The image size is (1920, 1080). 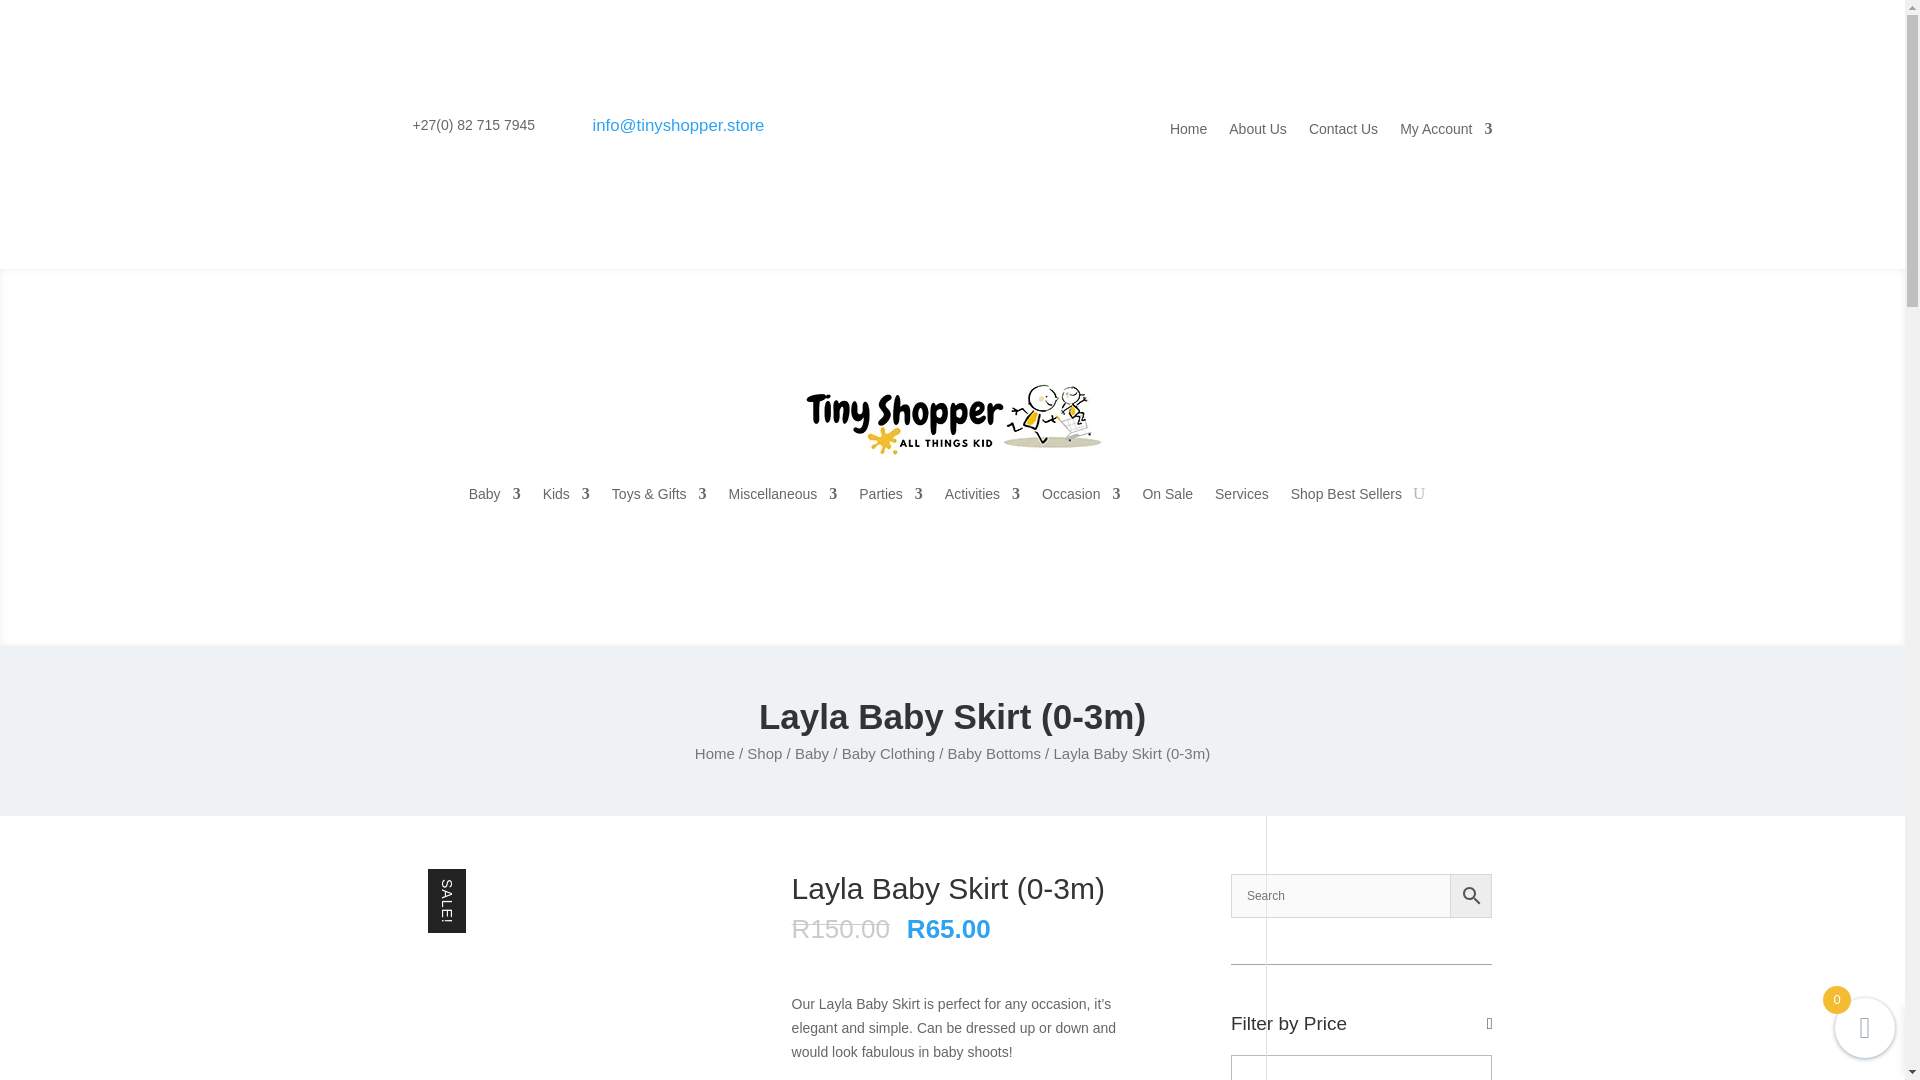 I want to click on Contact Us, so click(x=1344, y=132).